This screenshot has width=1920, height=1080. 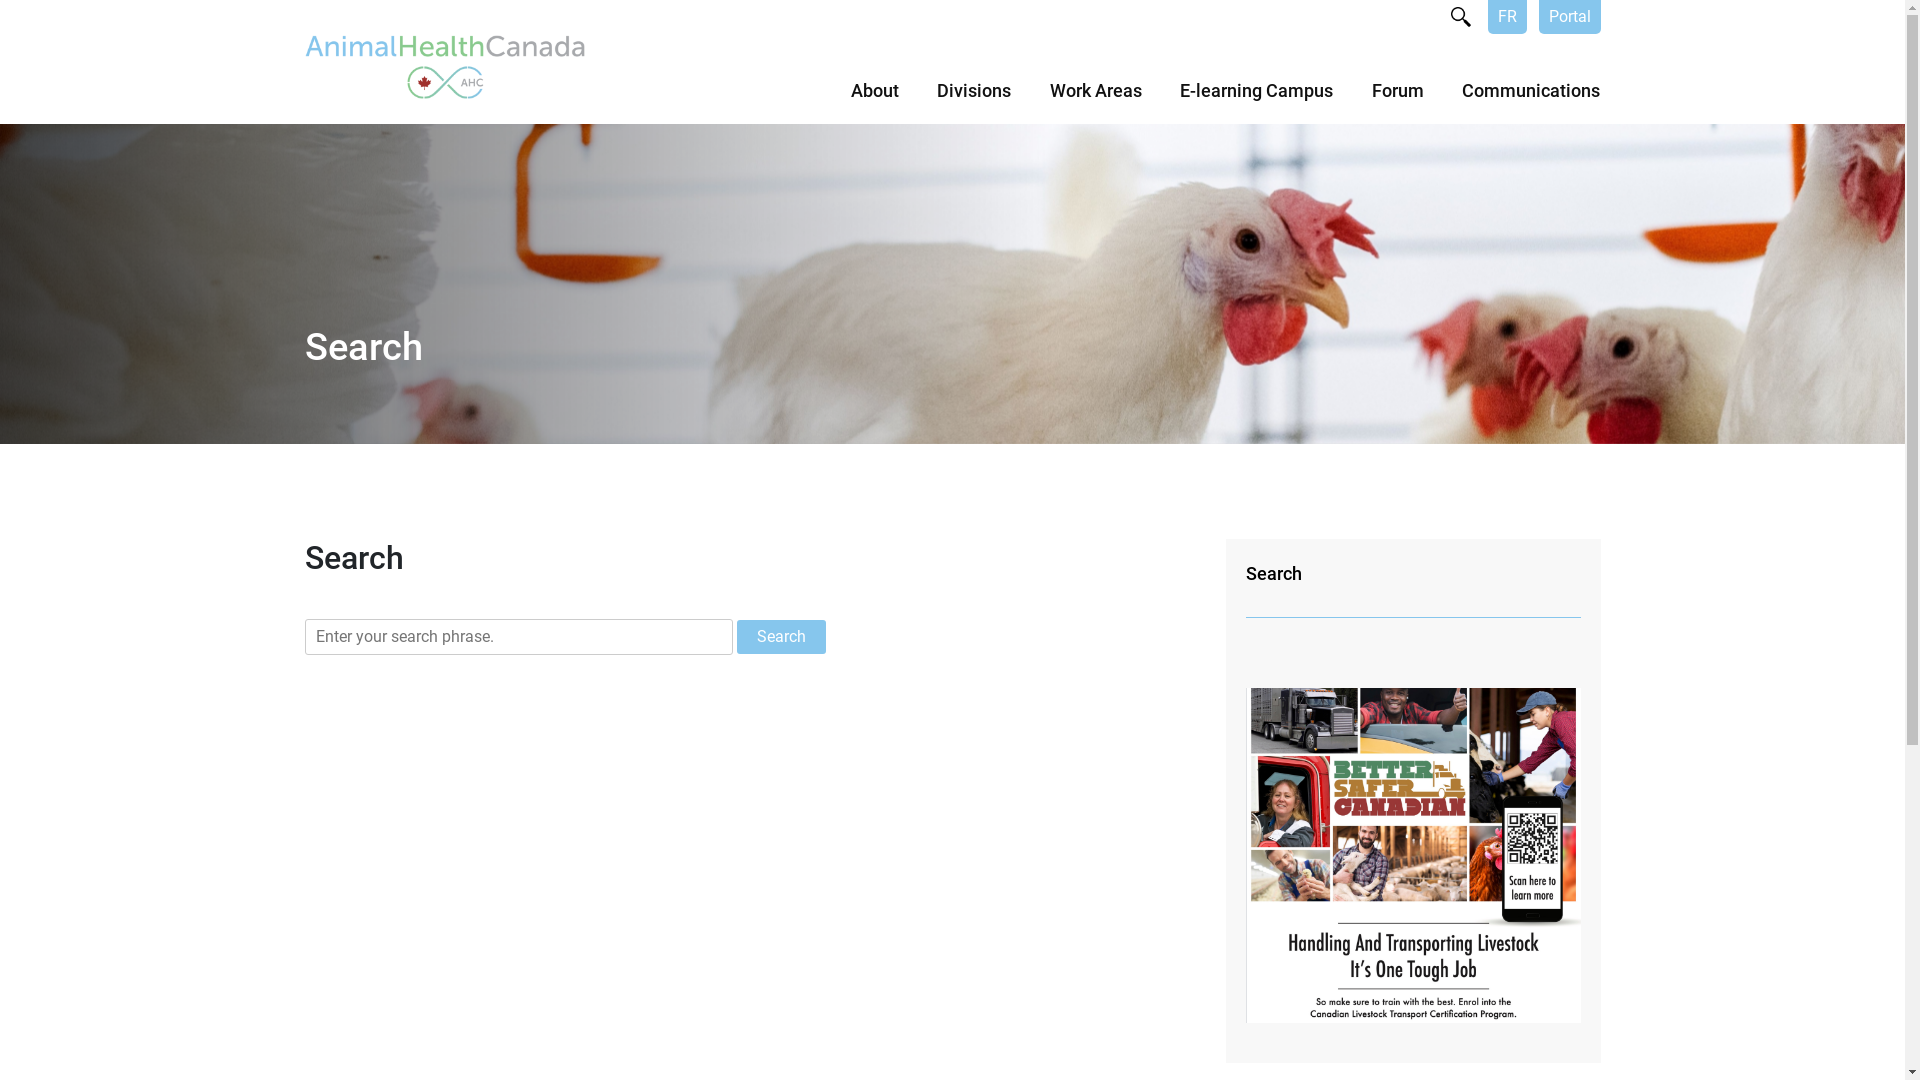 I want to click on About, so click(x=874, y=100).